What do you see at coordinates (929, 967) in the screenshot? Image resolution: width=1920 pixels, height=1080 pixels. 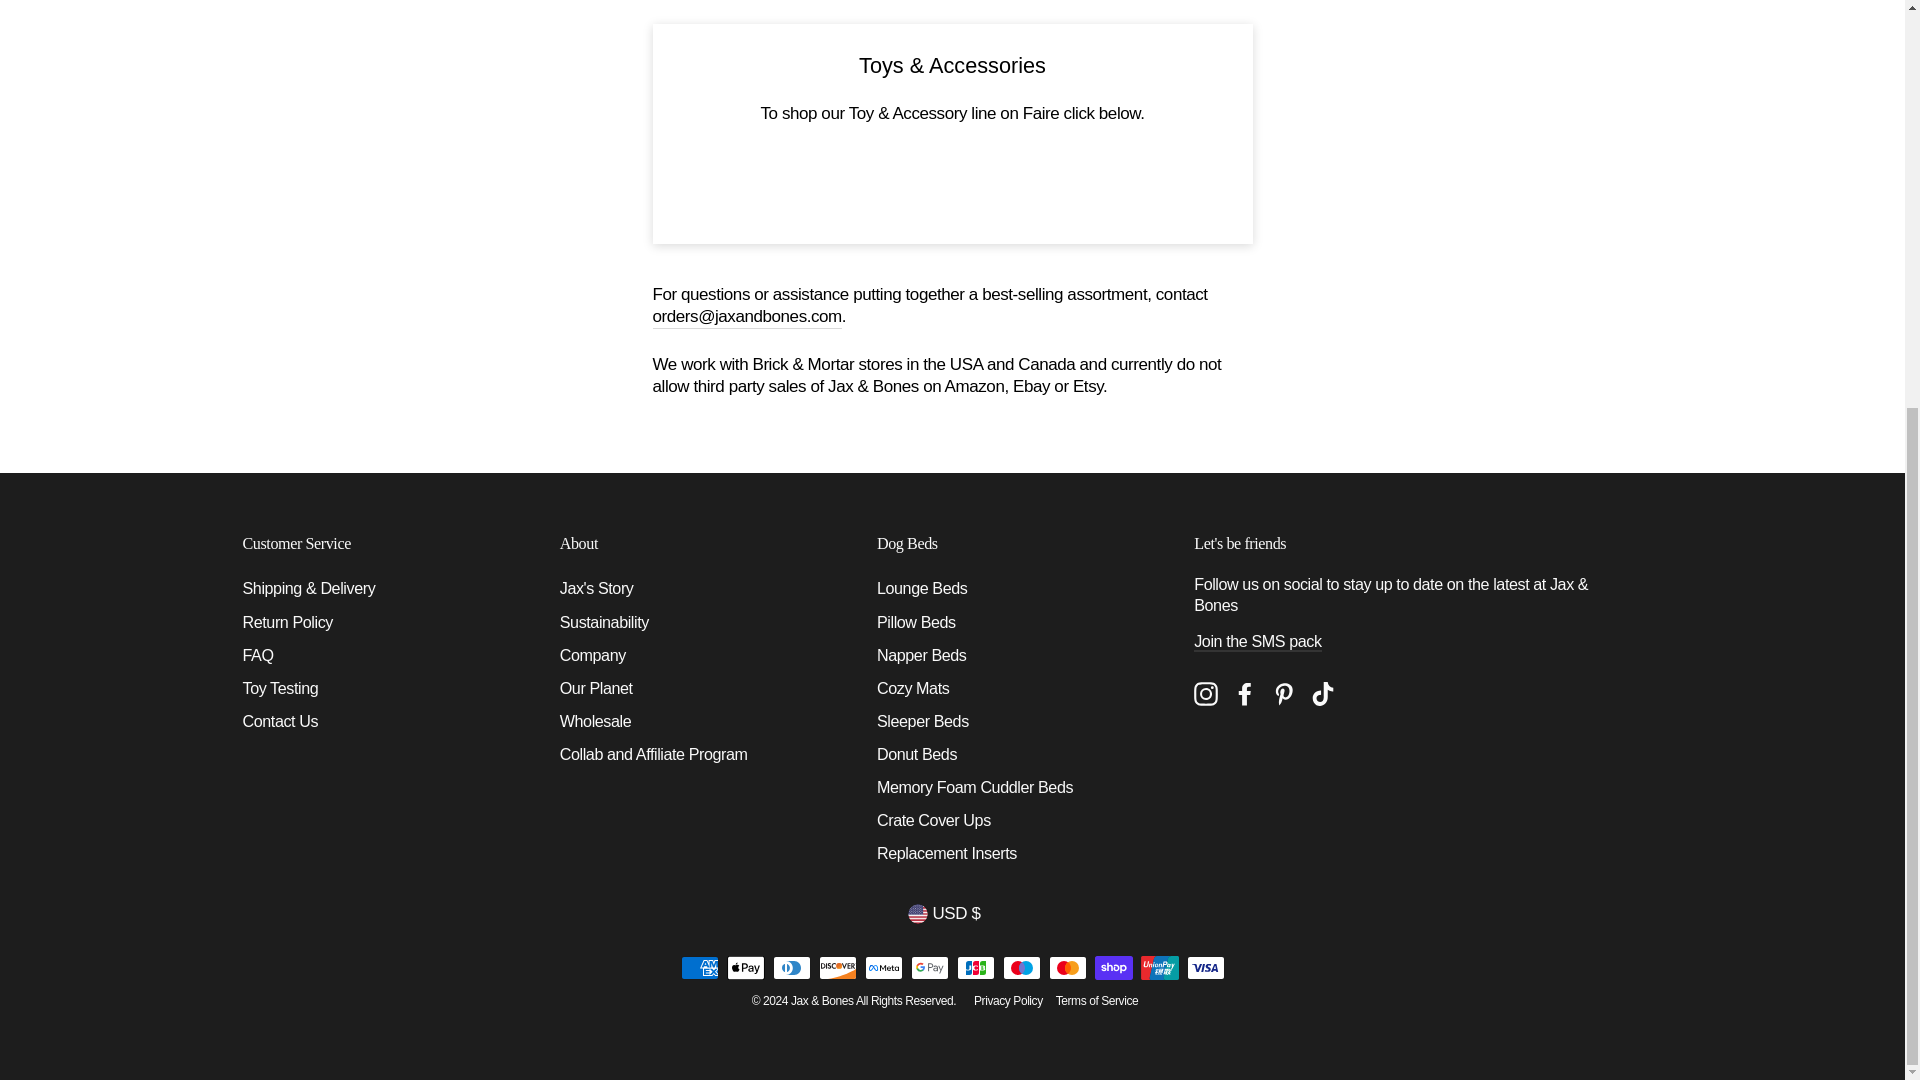 I see `Google Pay` at bounding box center [929, 967].